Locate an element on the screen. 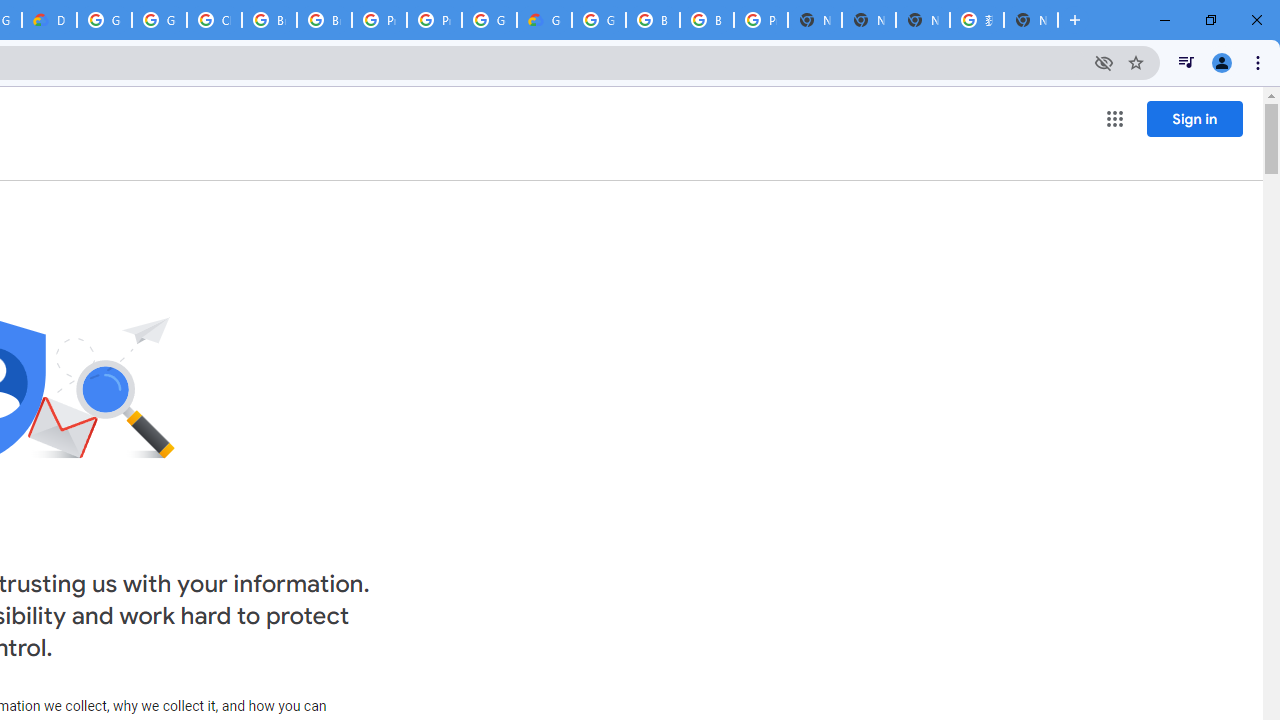 This screenshot has height=720, width=1280. Google Cloud Platform is located at coordinates (598, 20).